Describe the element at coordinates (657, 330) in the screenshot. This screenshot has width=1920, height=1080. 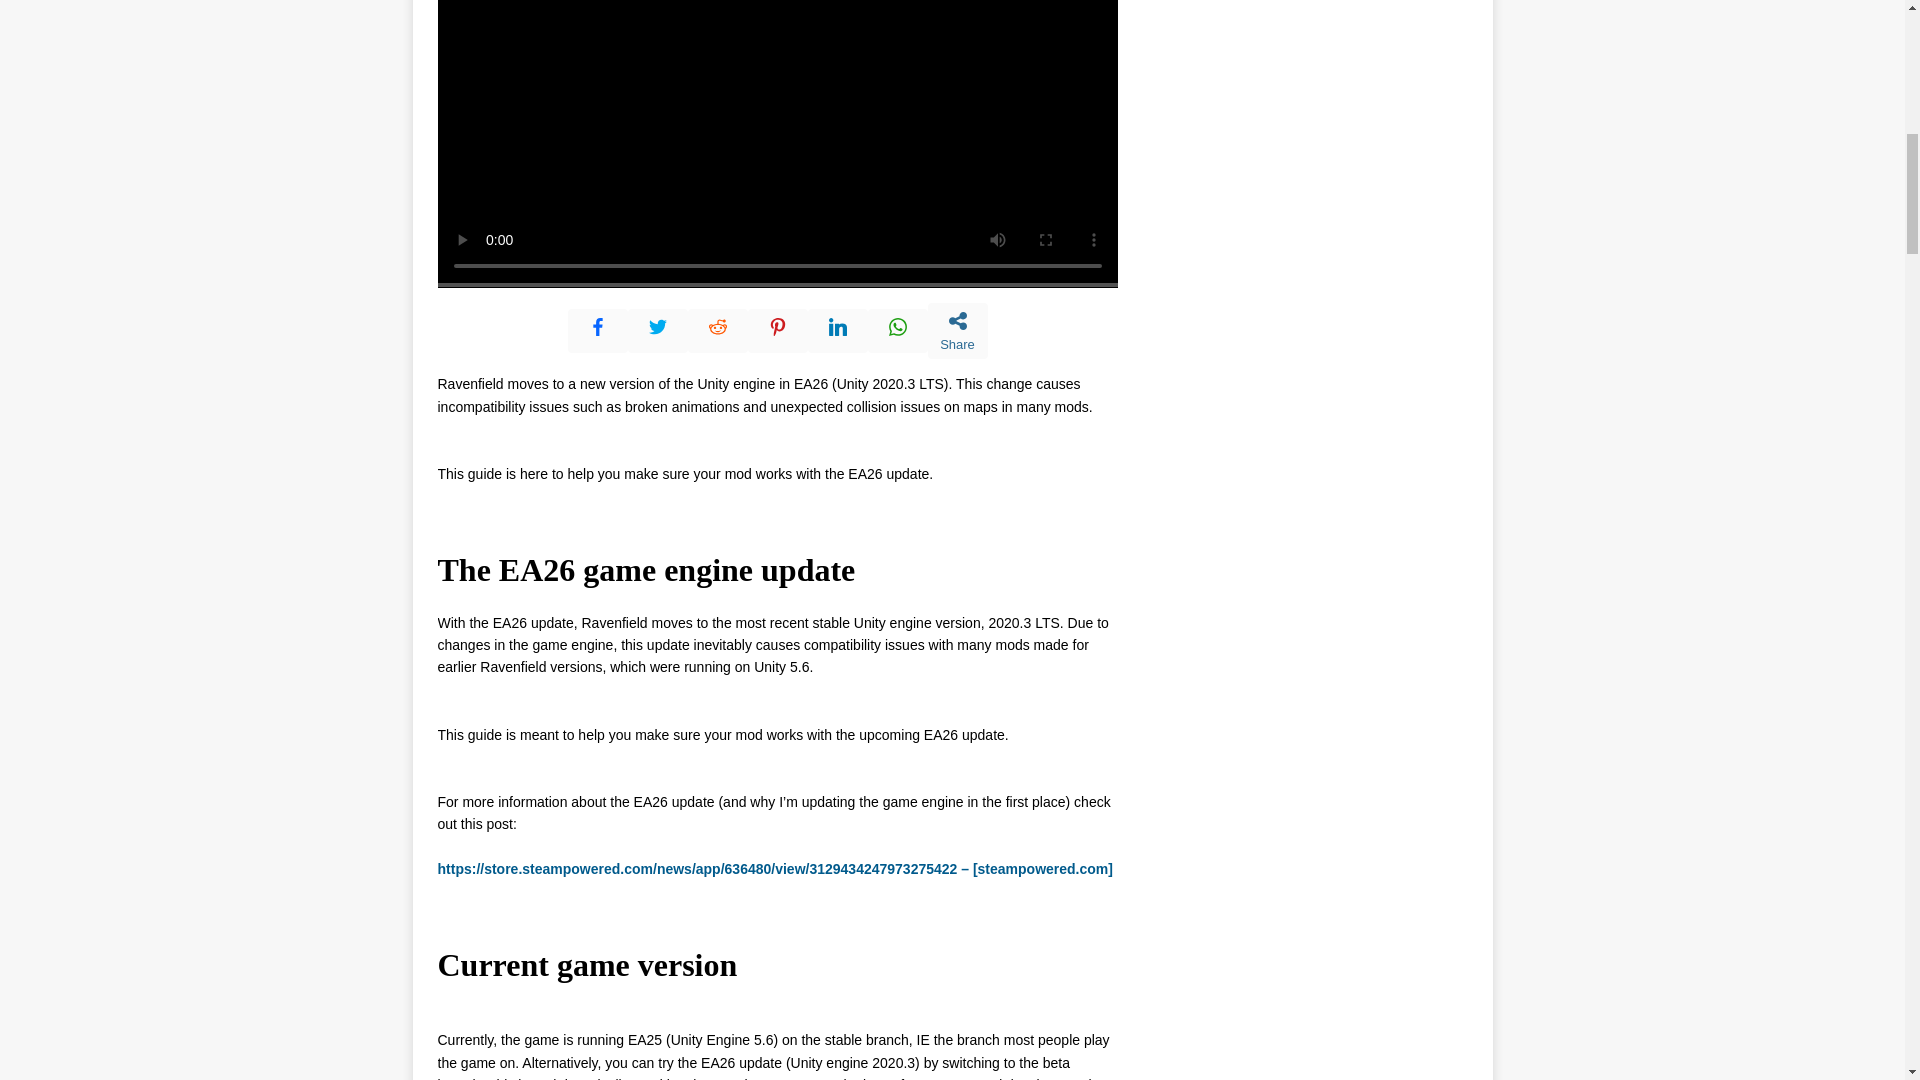
I see `Share on Twitter` at that location.